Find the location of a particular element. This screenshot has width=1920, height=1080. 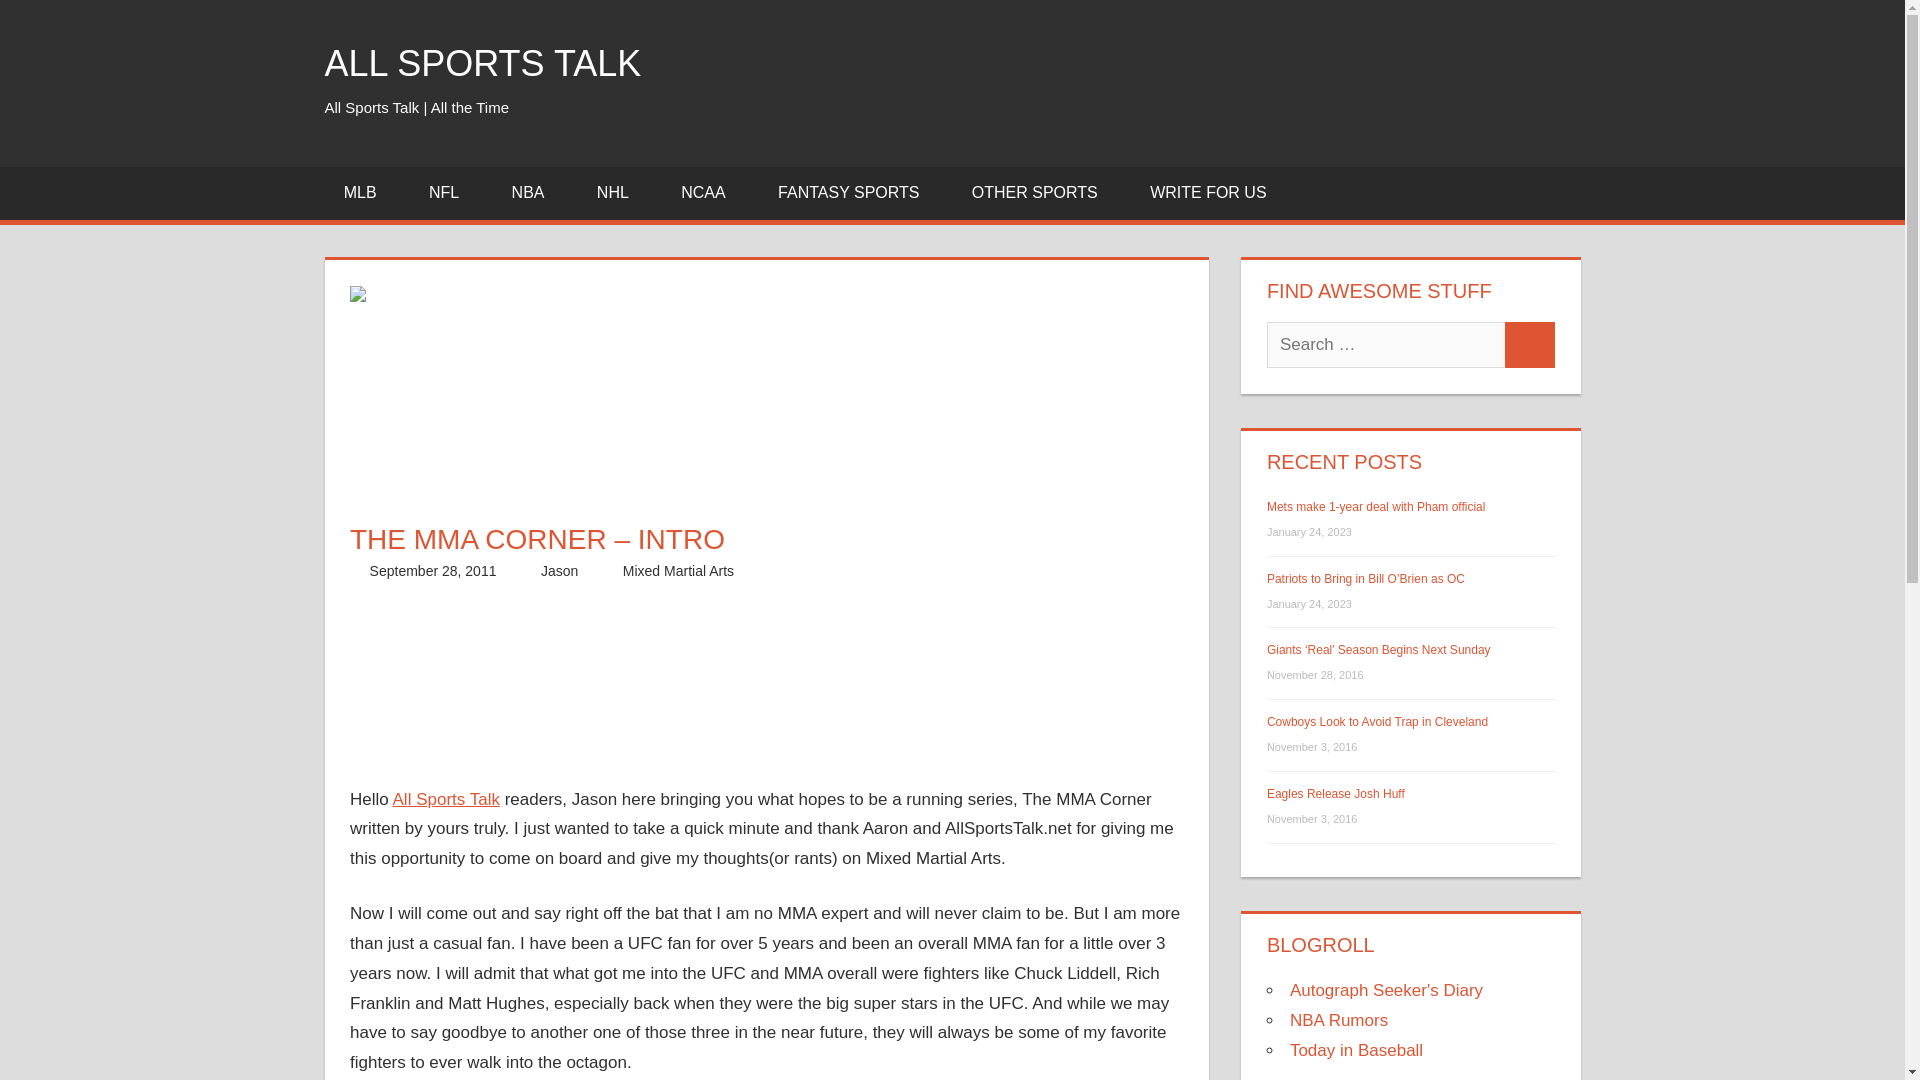

NBA Rumors is located at coordinates (1339, 1020).